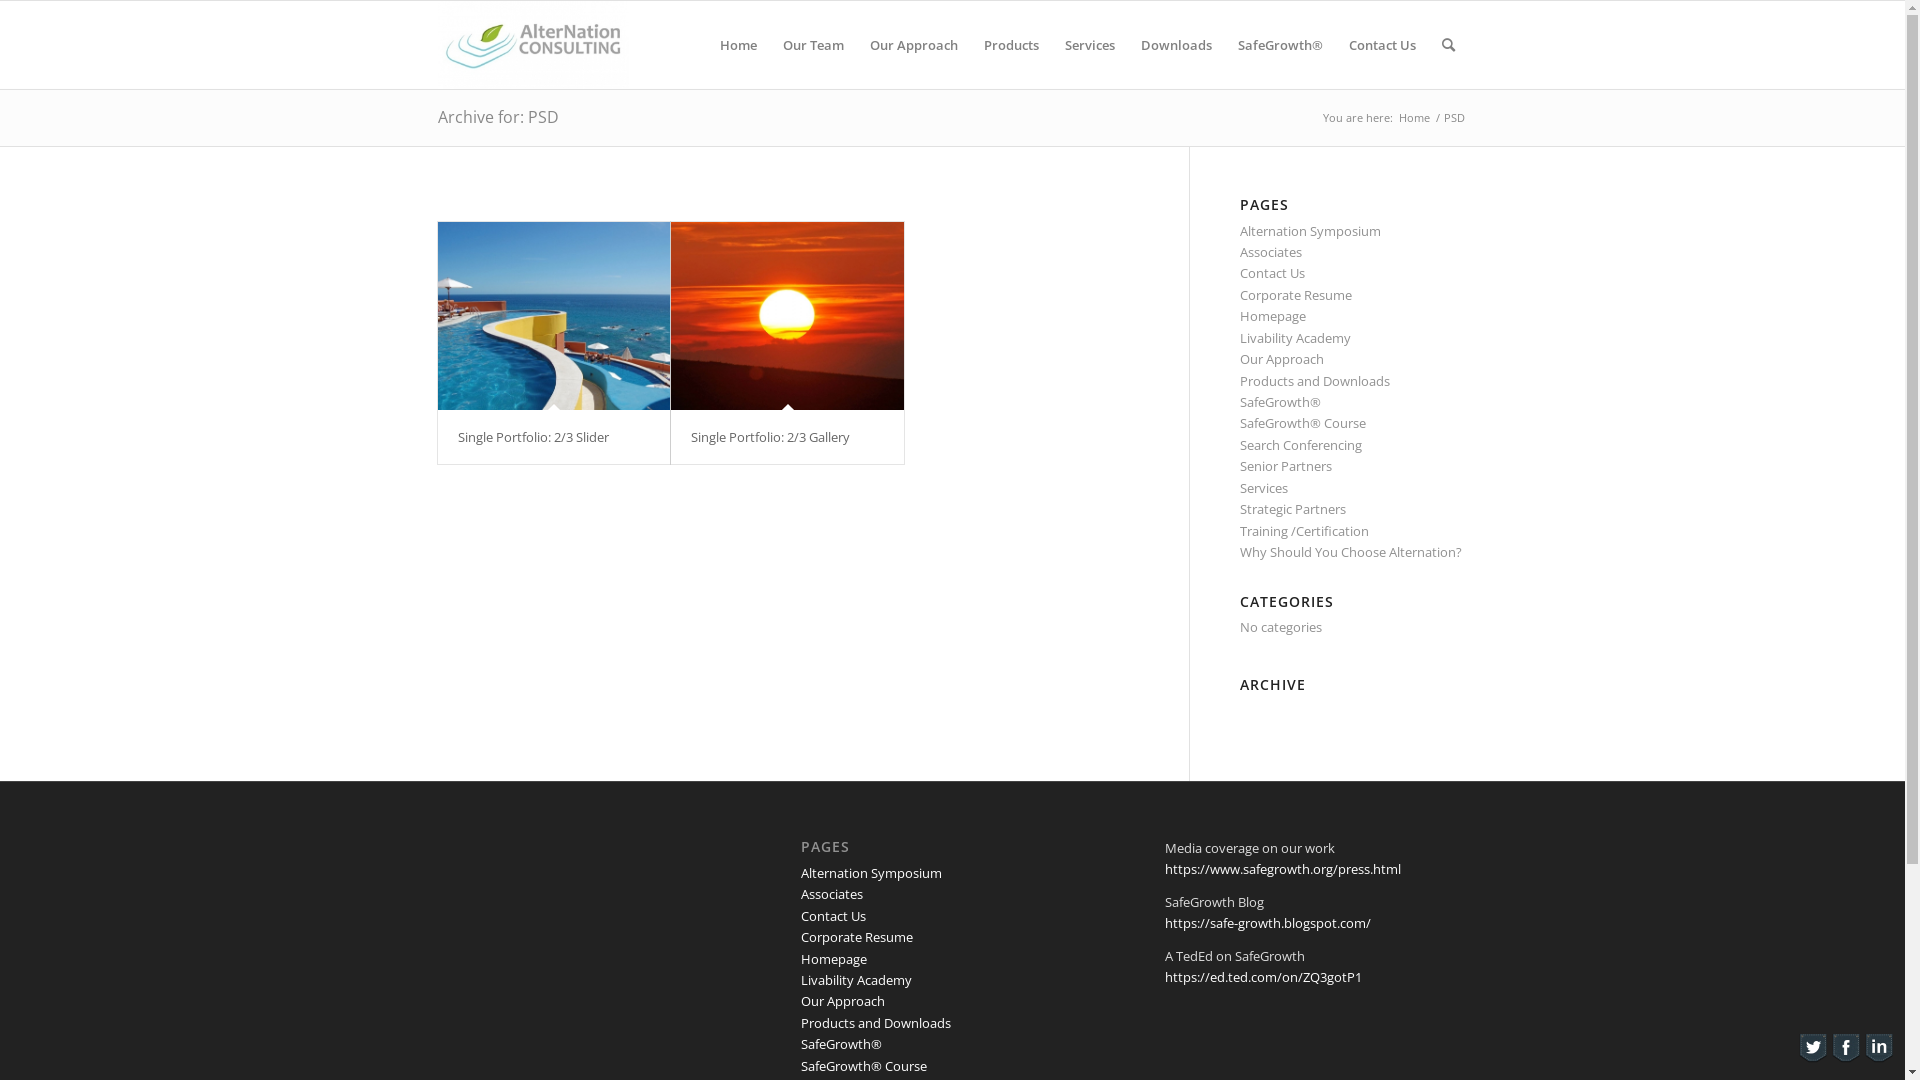 The height and width of the screenshot is (1080, 1920). What do you see at coordinates (1296, 338) in the screenshot?
I see `Livability Academy` at bounding box center [1296, 338].